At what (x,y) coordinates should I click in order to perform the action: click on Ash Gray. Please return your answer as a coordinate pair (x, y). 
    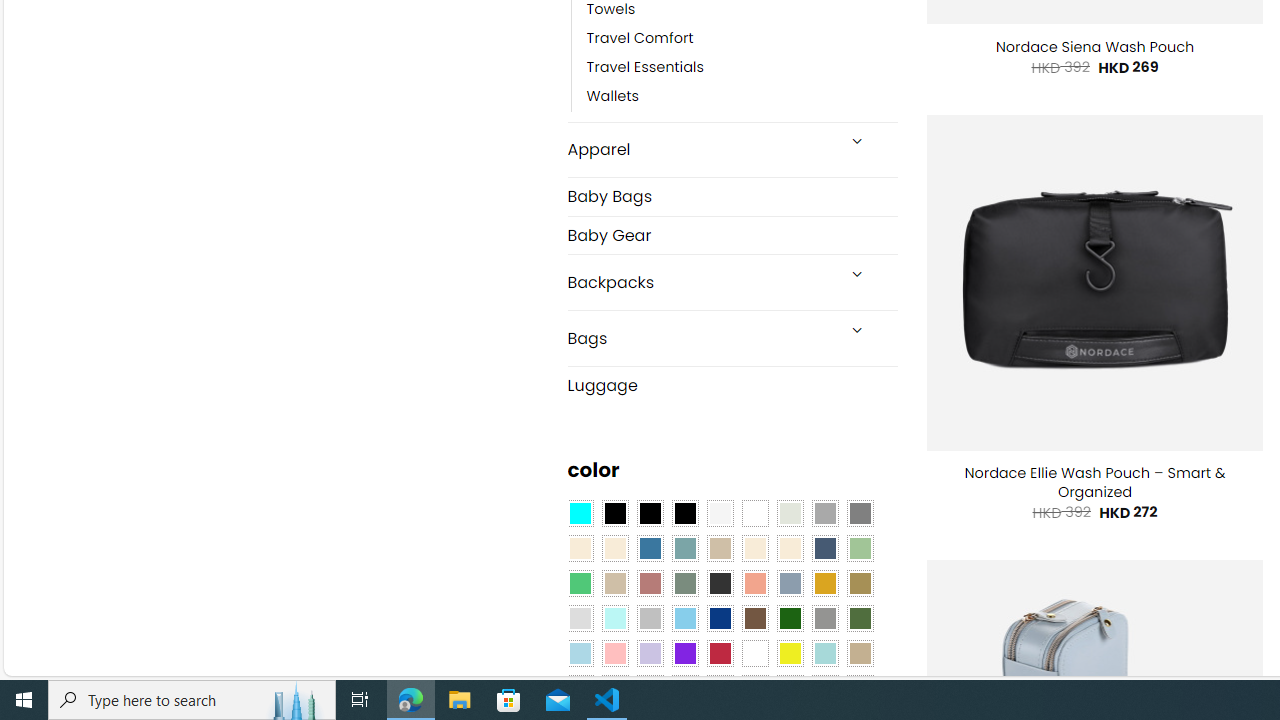
    Looking at the image, I should click on (789, 514).